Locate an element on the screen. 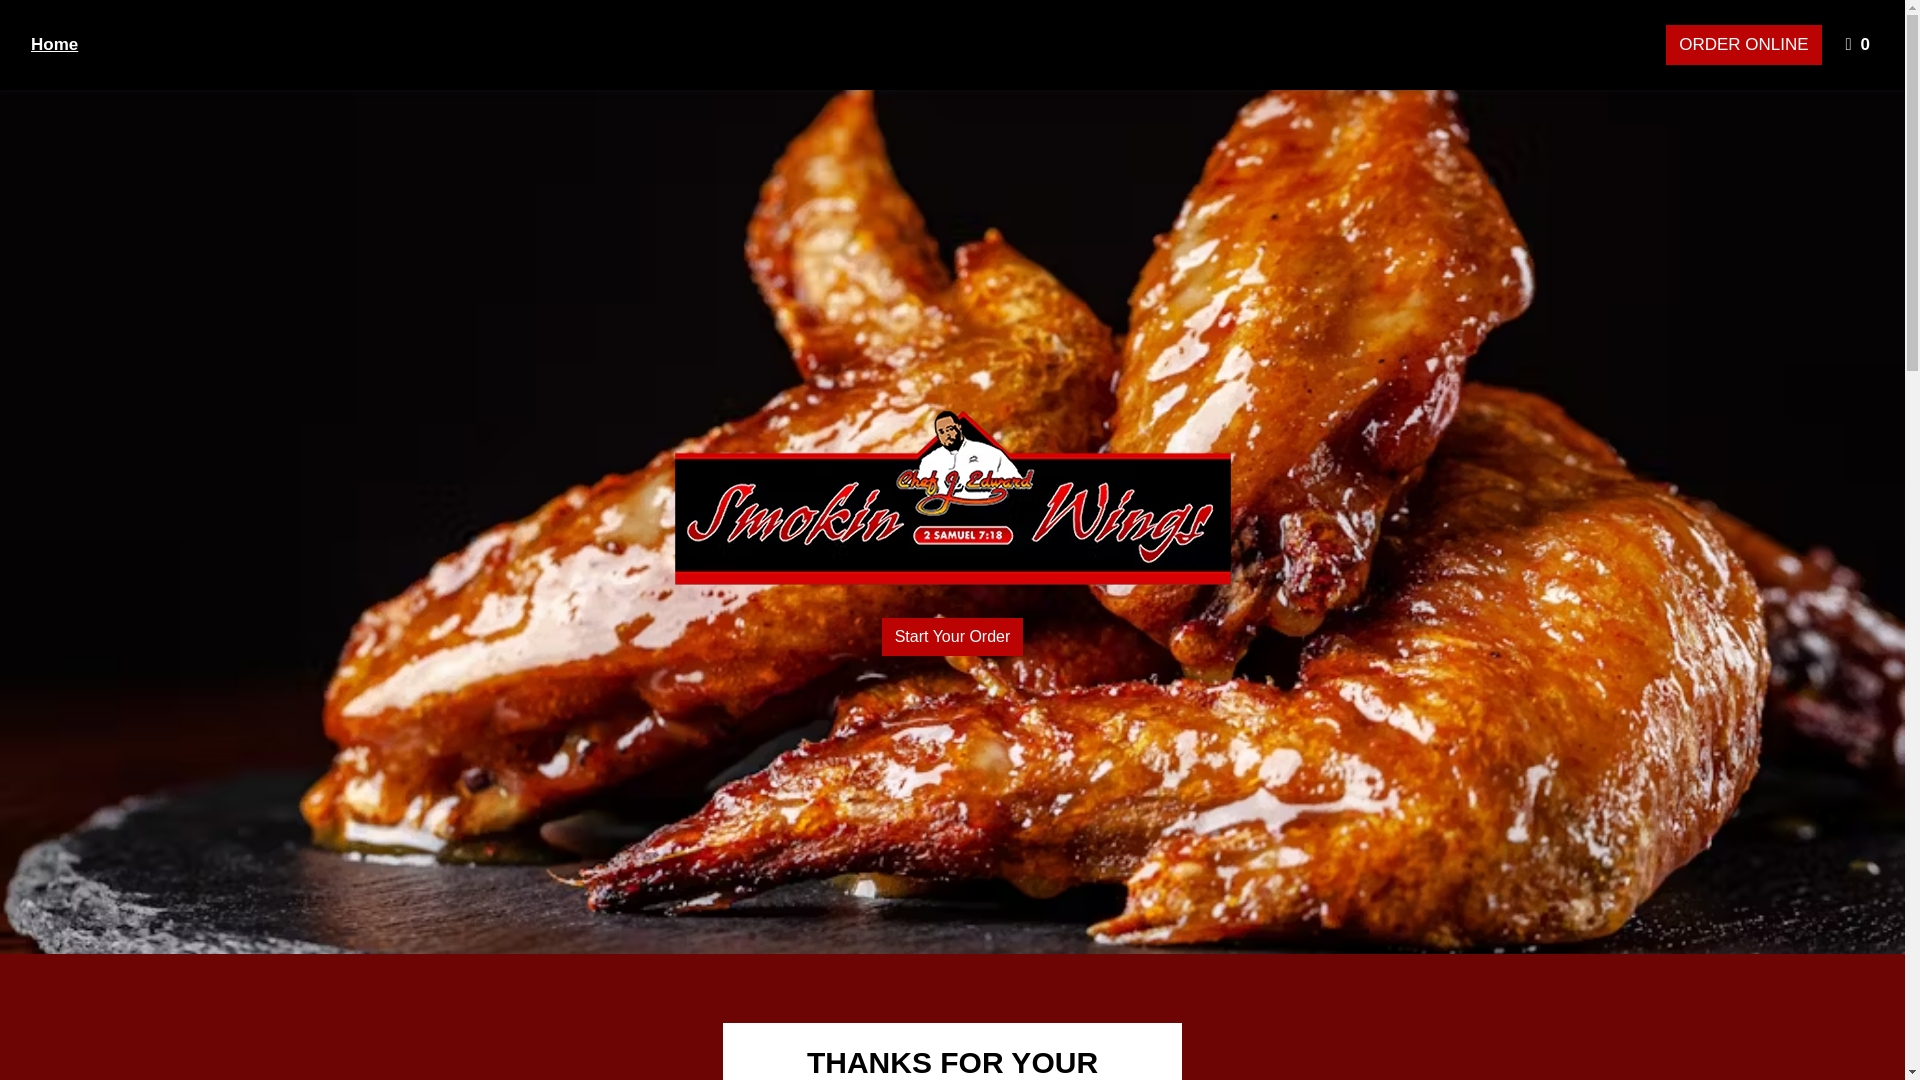 The height and width of the screenshot is (1080, 1920). Start Your Order is located at coordinates (1743, 44).